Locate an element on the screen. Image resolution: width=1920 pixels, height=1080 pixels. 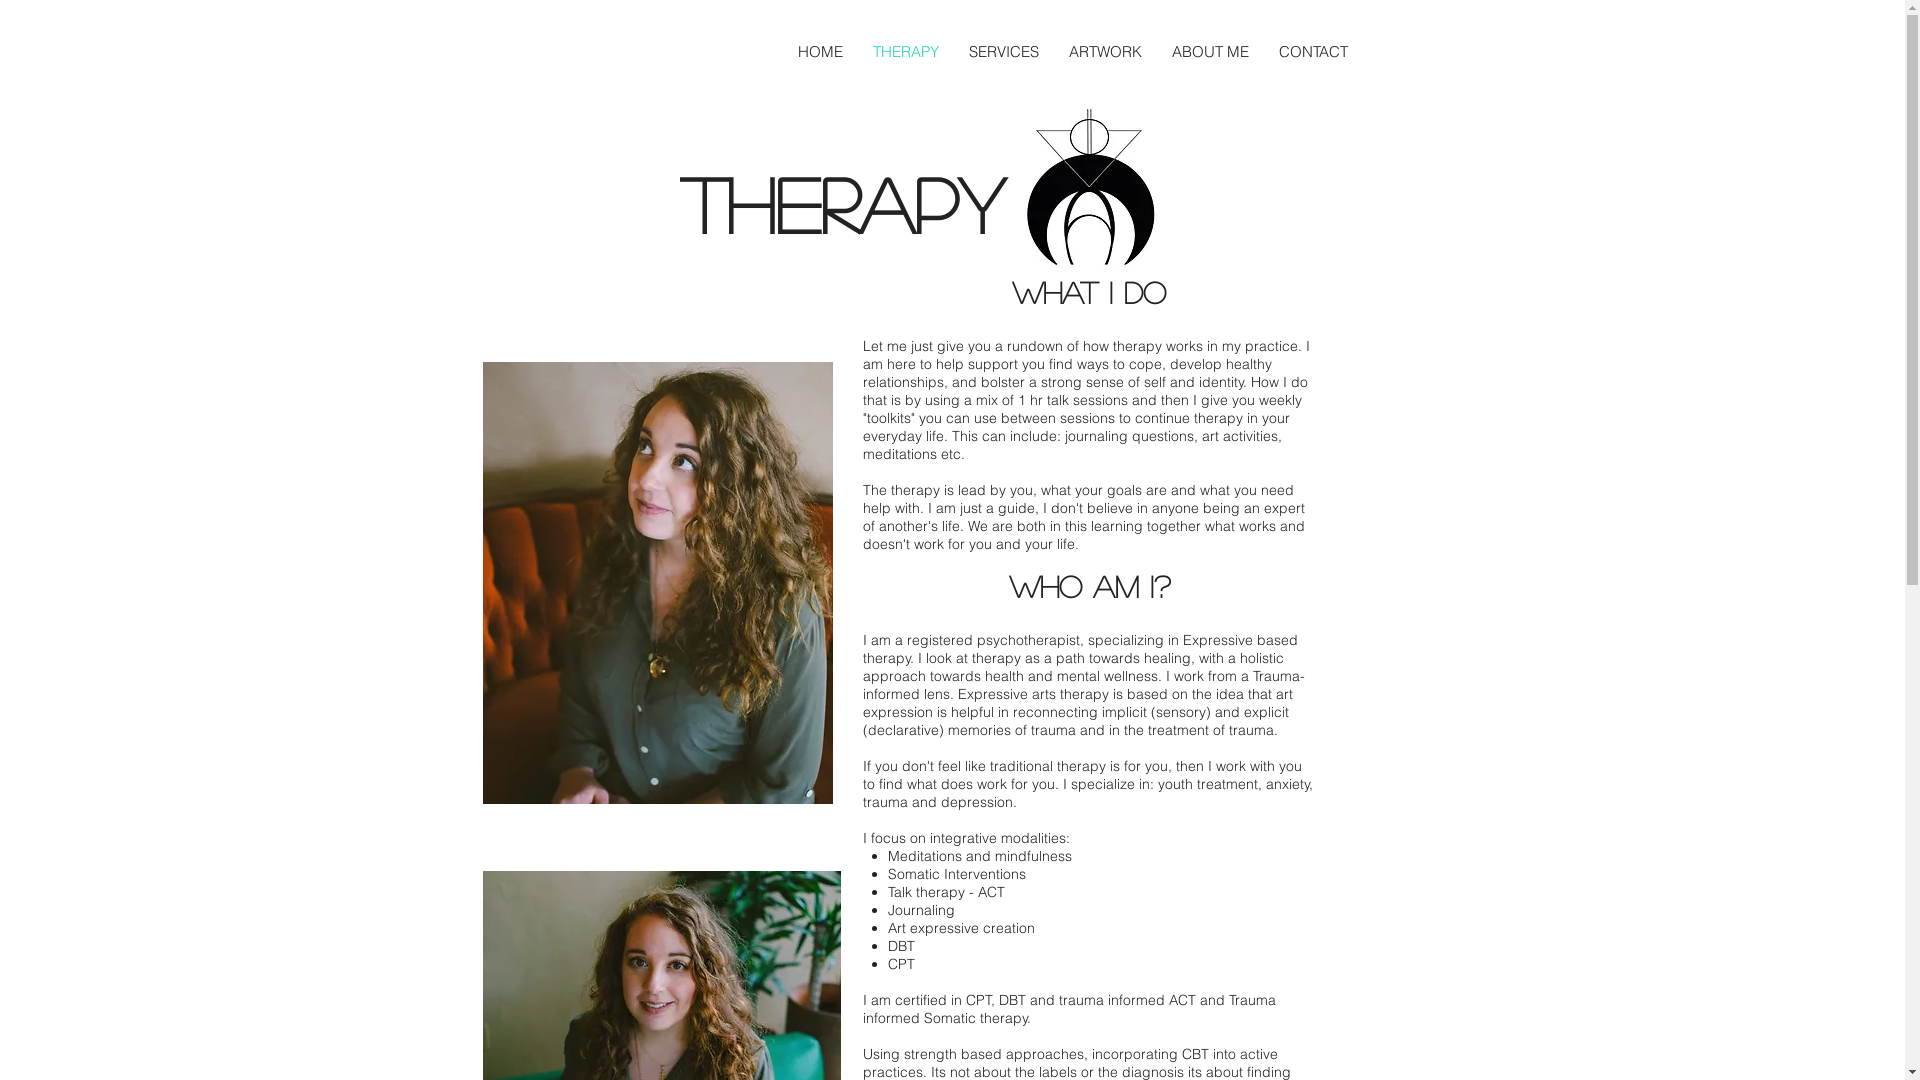
HOME is located at coordinates (820, 51).